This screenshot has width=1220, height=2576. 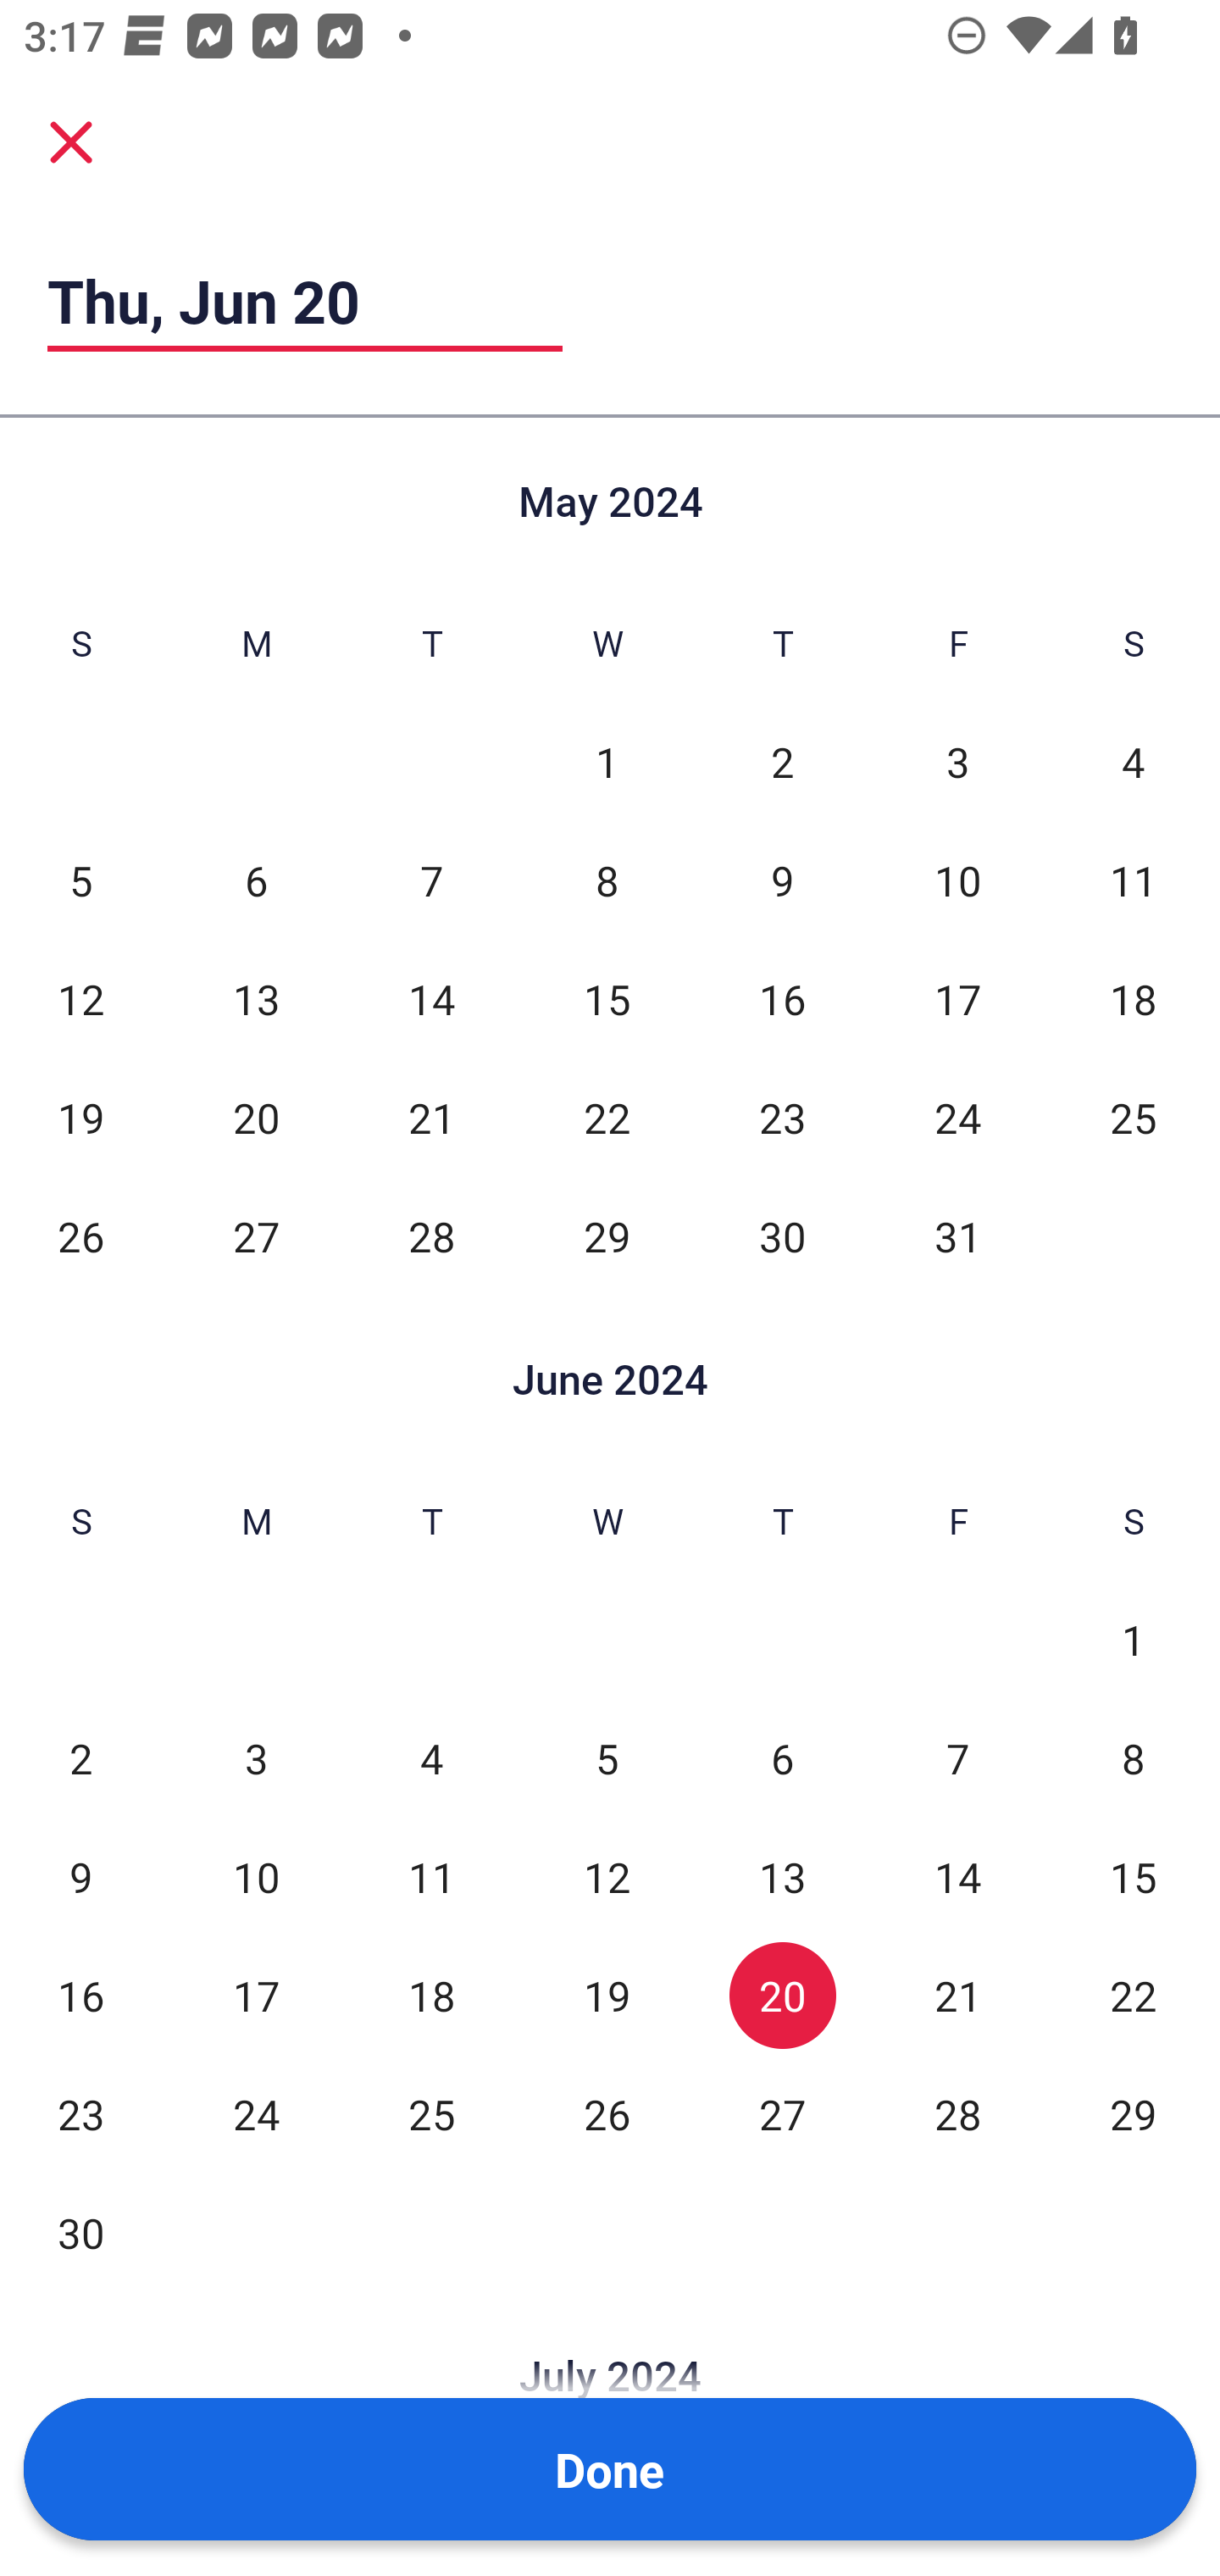 What do you see at coordinates (782, 880) in the screenshot?
I see `9 Thu, May 9, Not Selected` at bounding box center [782, 880].